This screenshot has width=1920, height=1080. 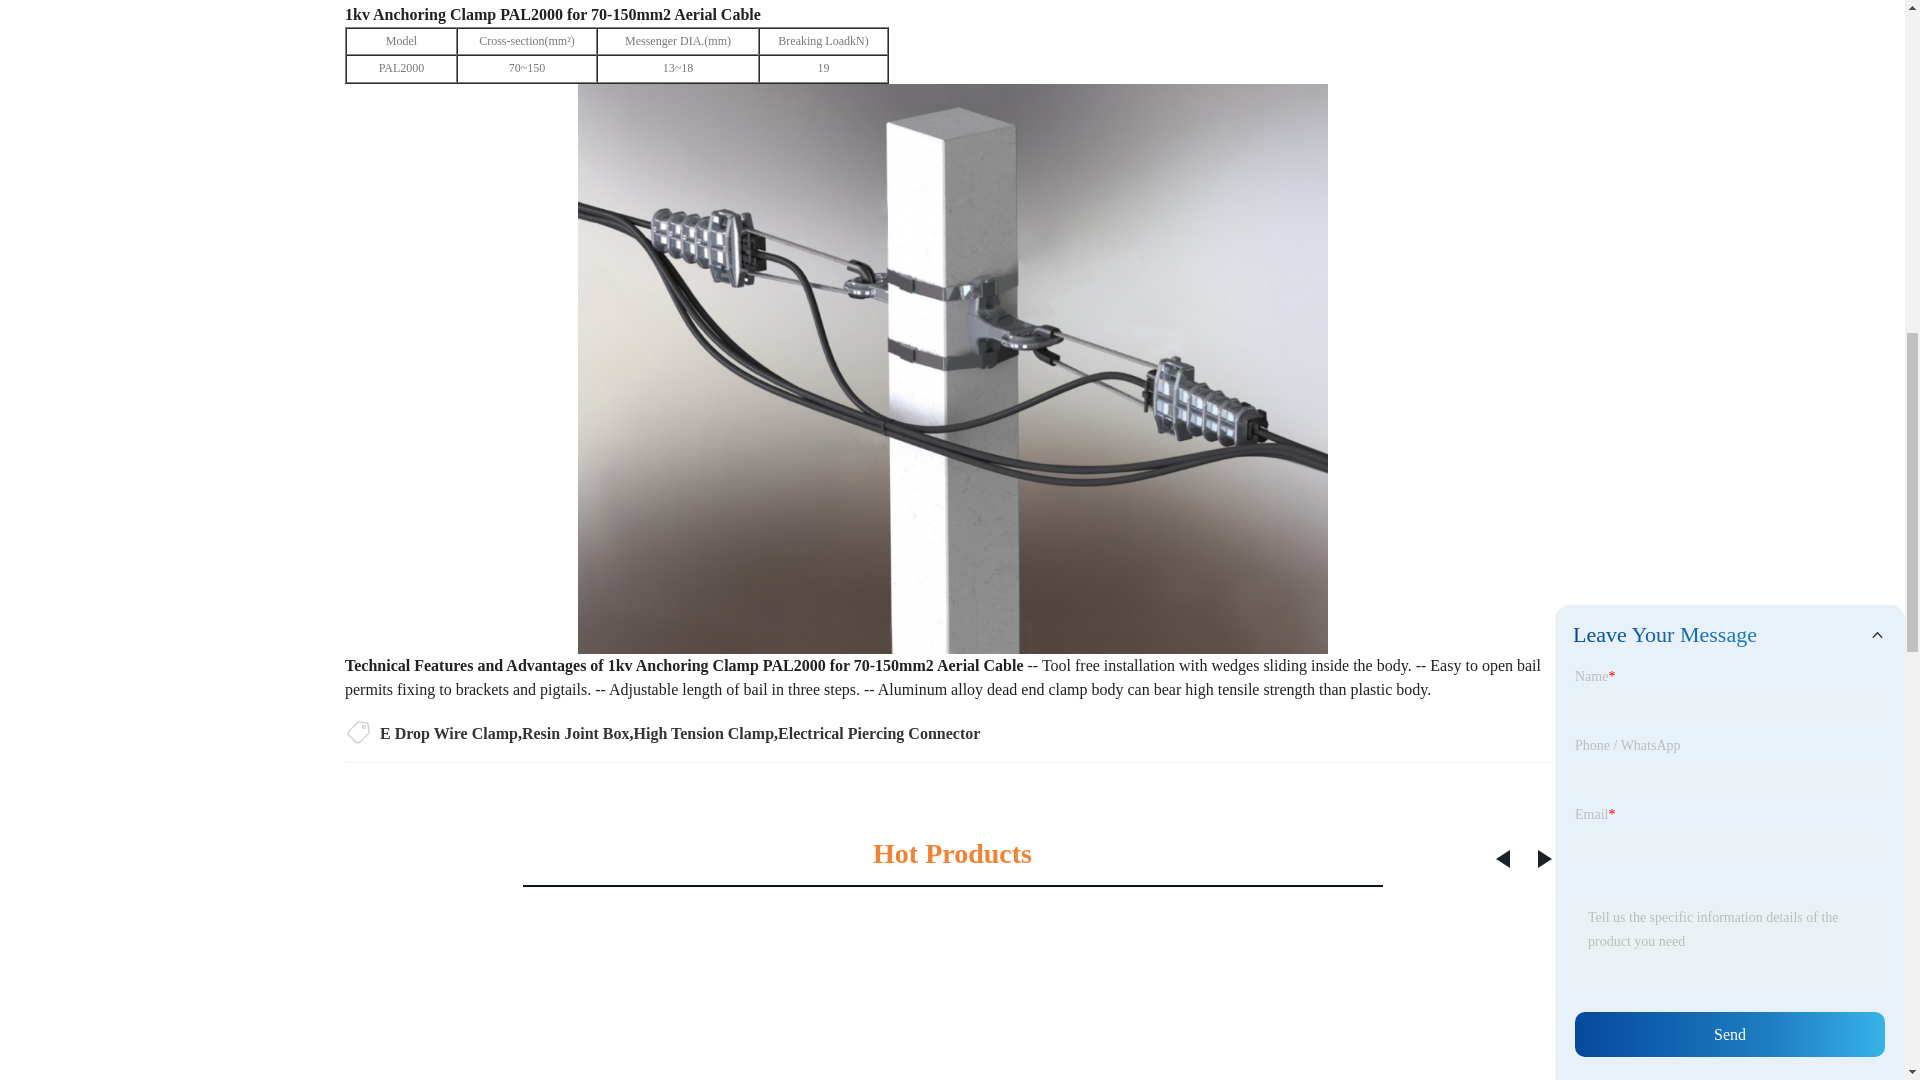 I want to click on Resin Joint Box, so click(x=576, y=732).